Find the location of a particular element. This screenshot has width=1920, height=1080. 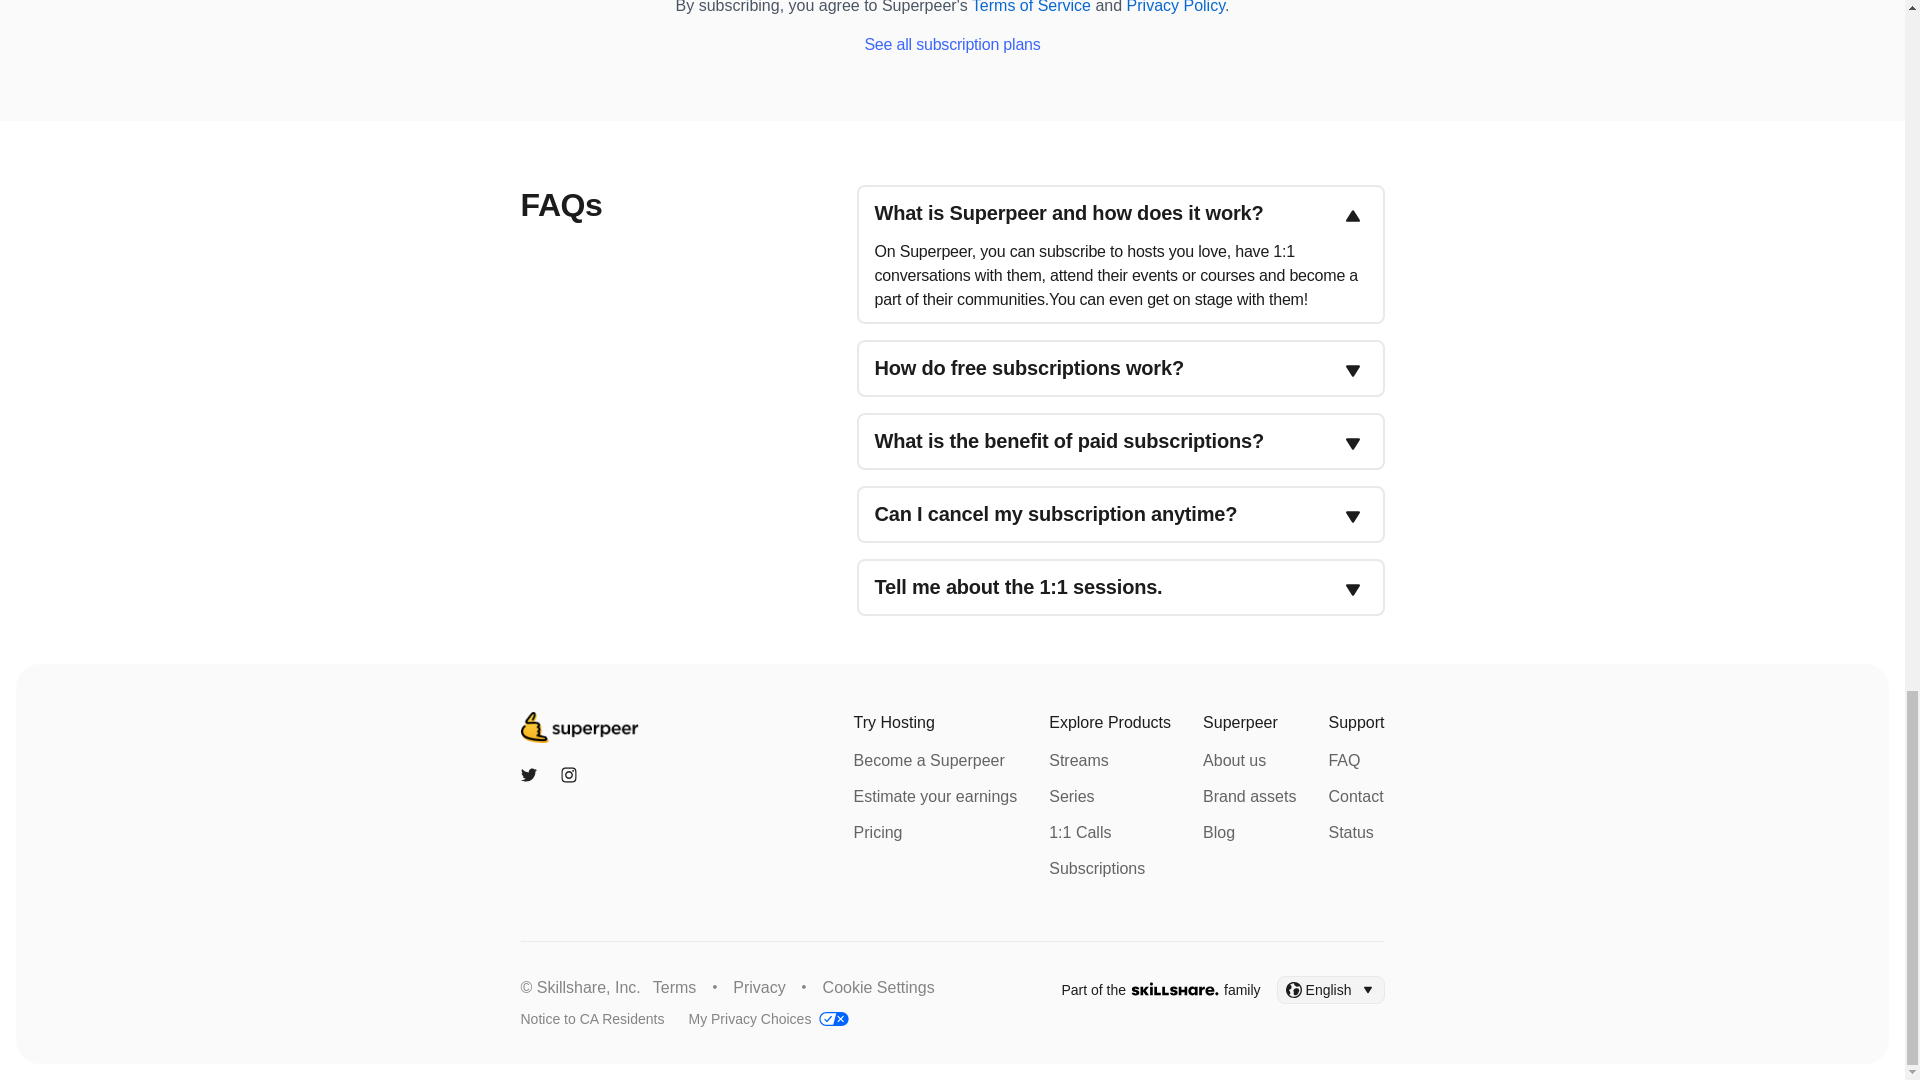

Contact is located at coordinates (1355, 796).